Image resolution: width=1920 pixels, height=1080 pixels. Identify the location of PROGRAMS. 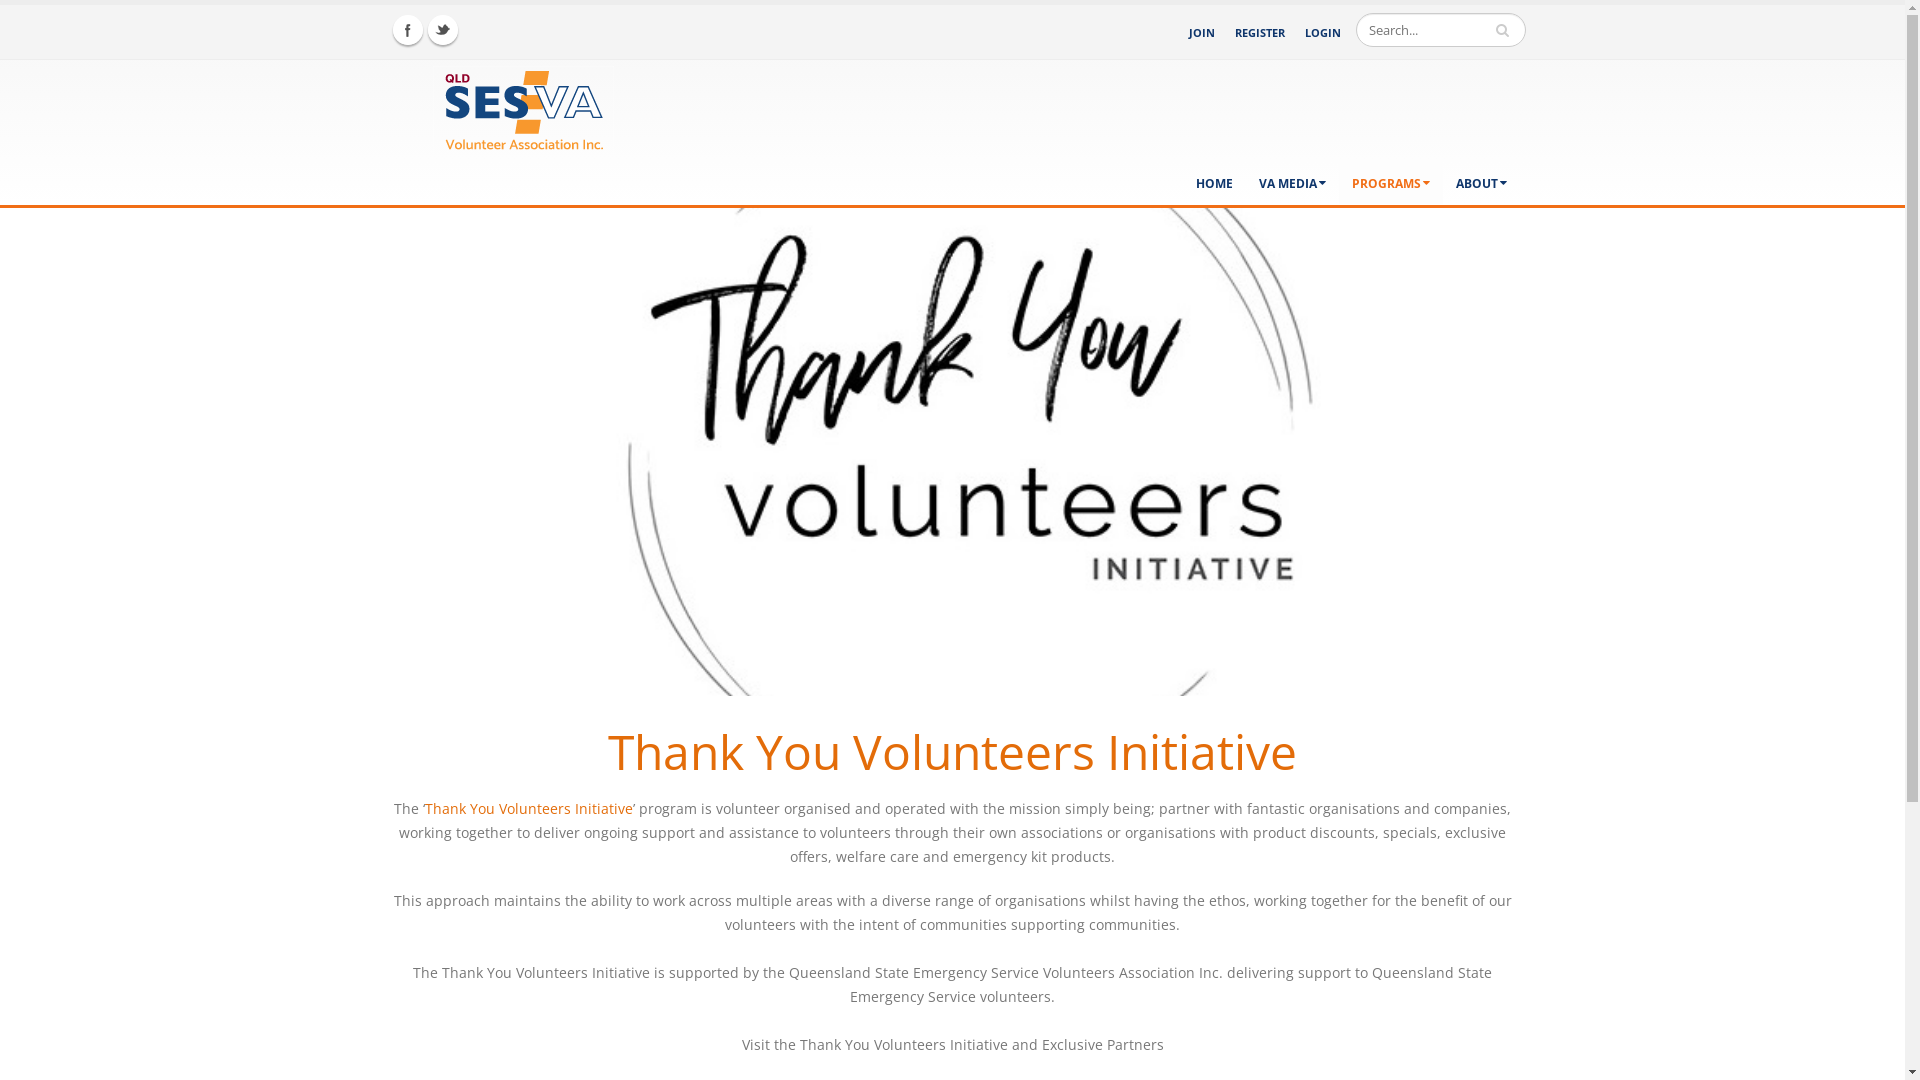
(1390, 182).